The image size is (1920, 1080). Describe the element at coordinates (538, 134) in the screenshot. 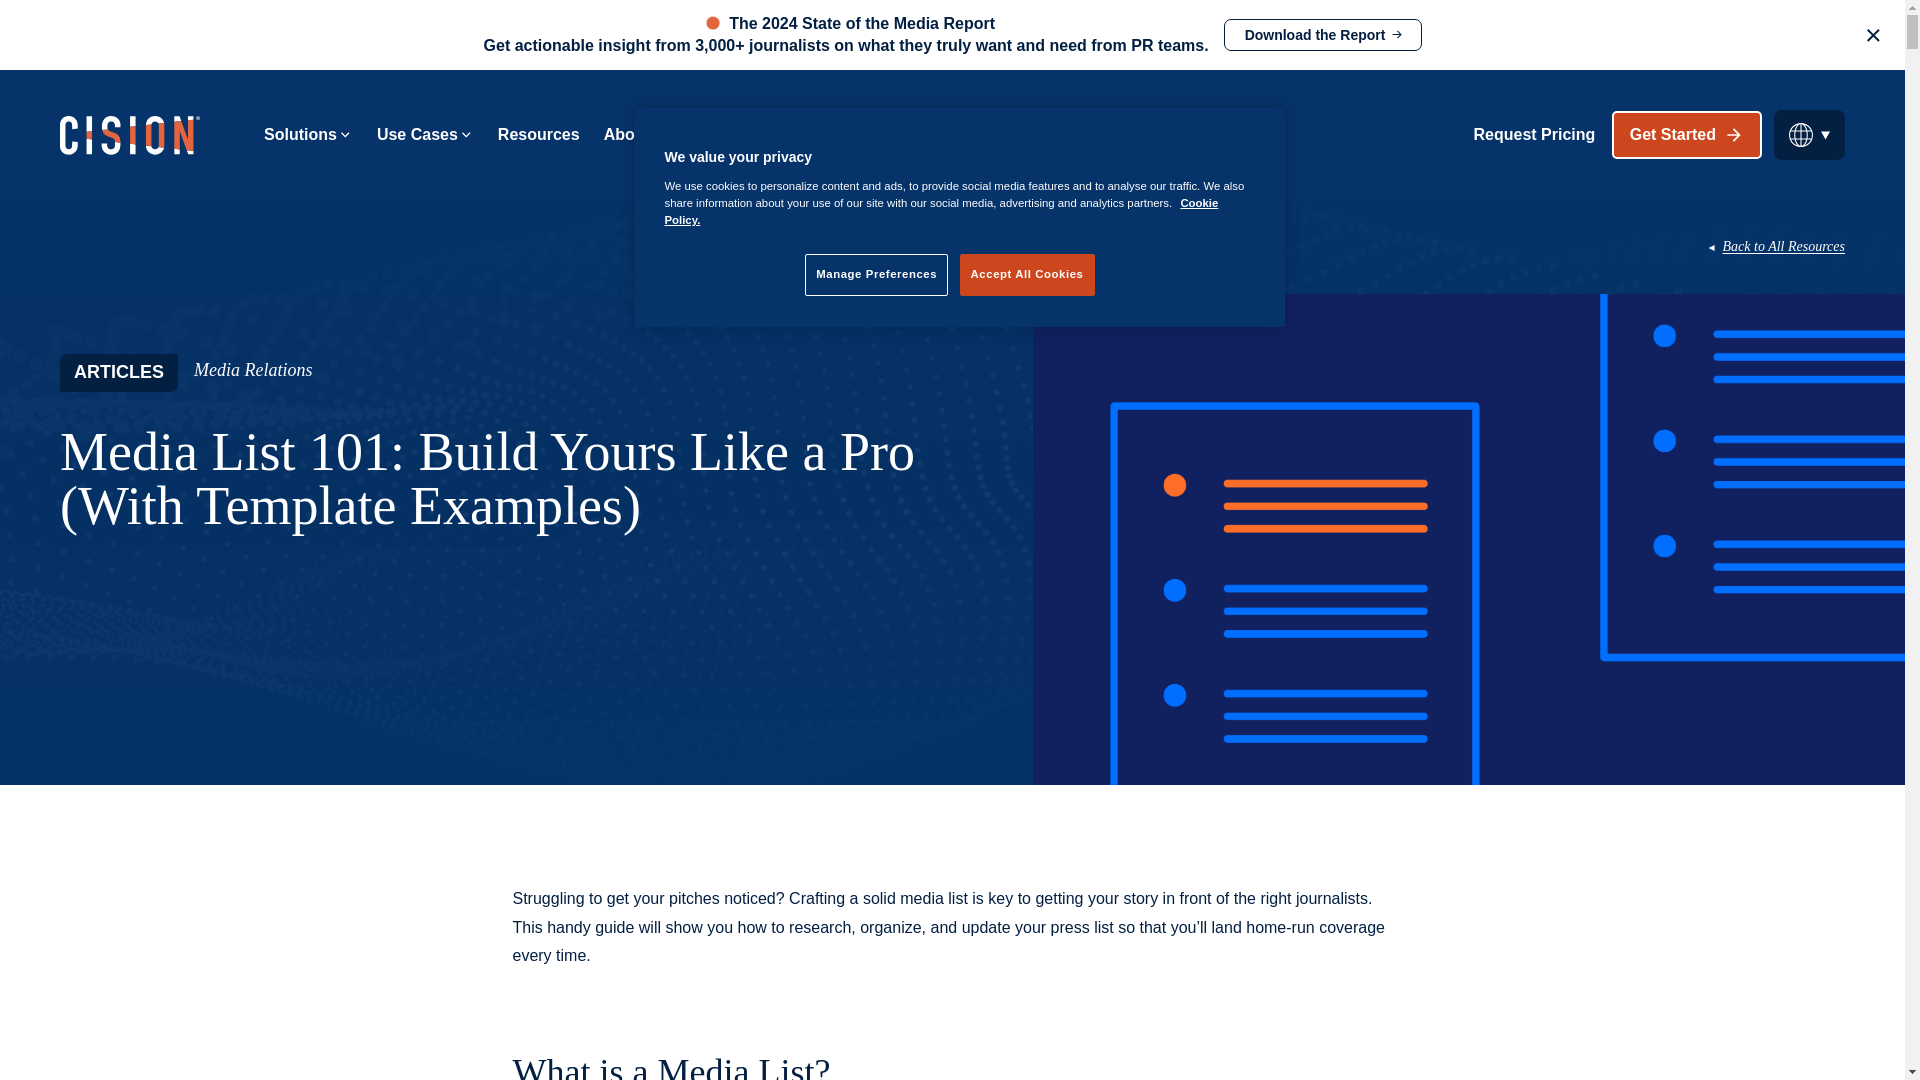

I see `Resources` at that location.